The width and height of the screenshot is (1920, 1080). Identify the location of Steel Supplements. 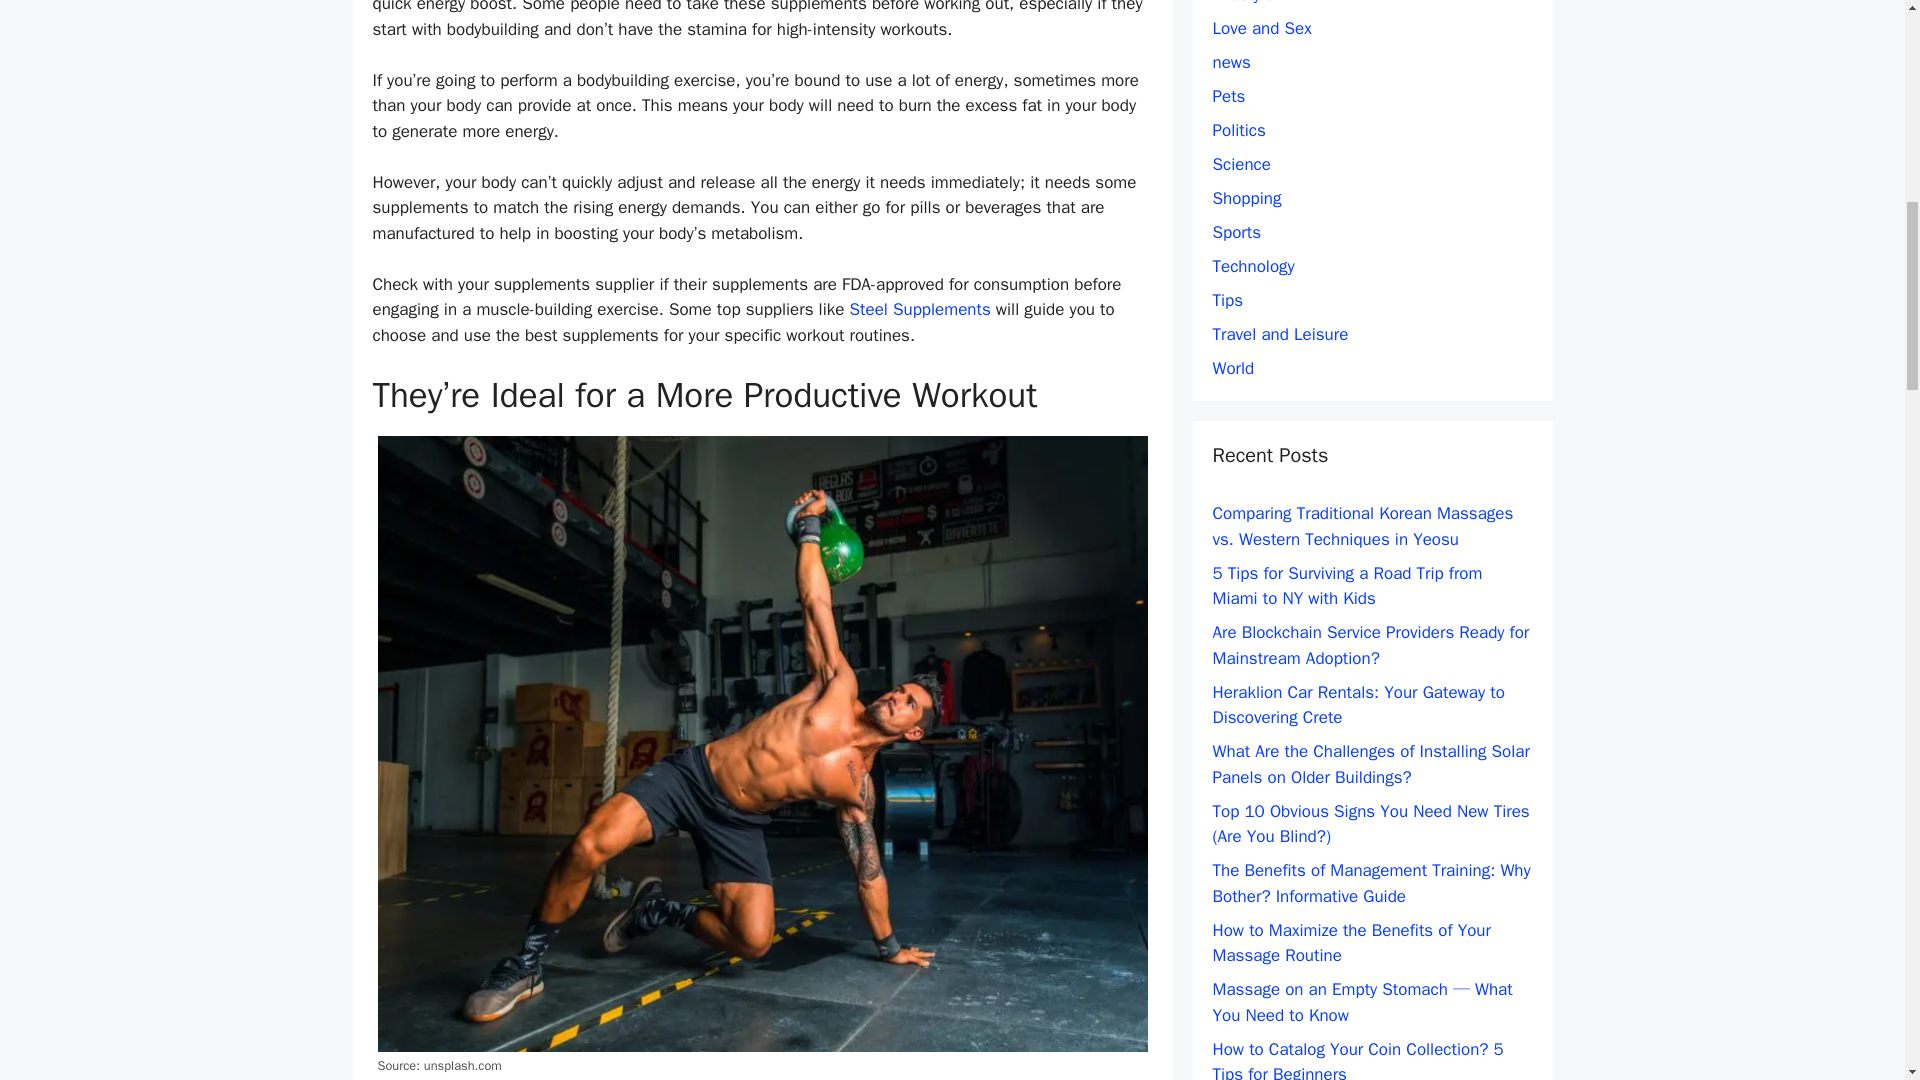
(920, 309).